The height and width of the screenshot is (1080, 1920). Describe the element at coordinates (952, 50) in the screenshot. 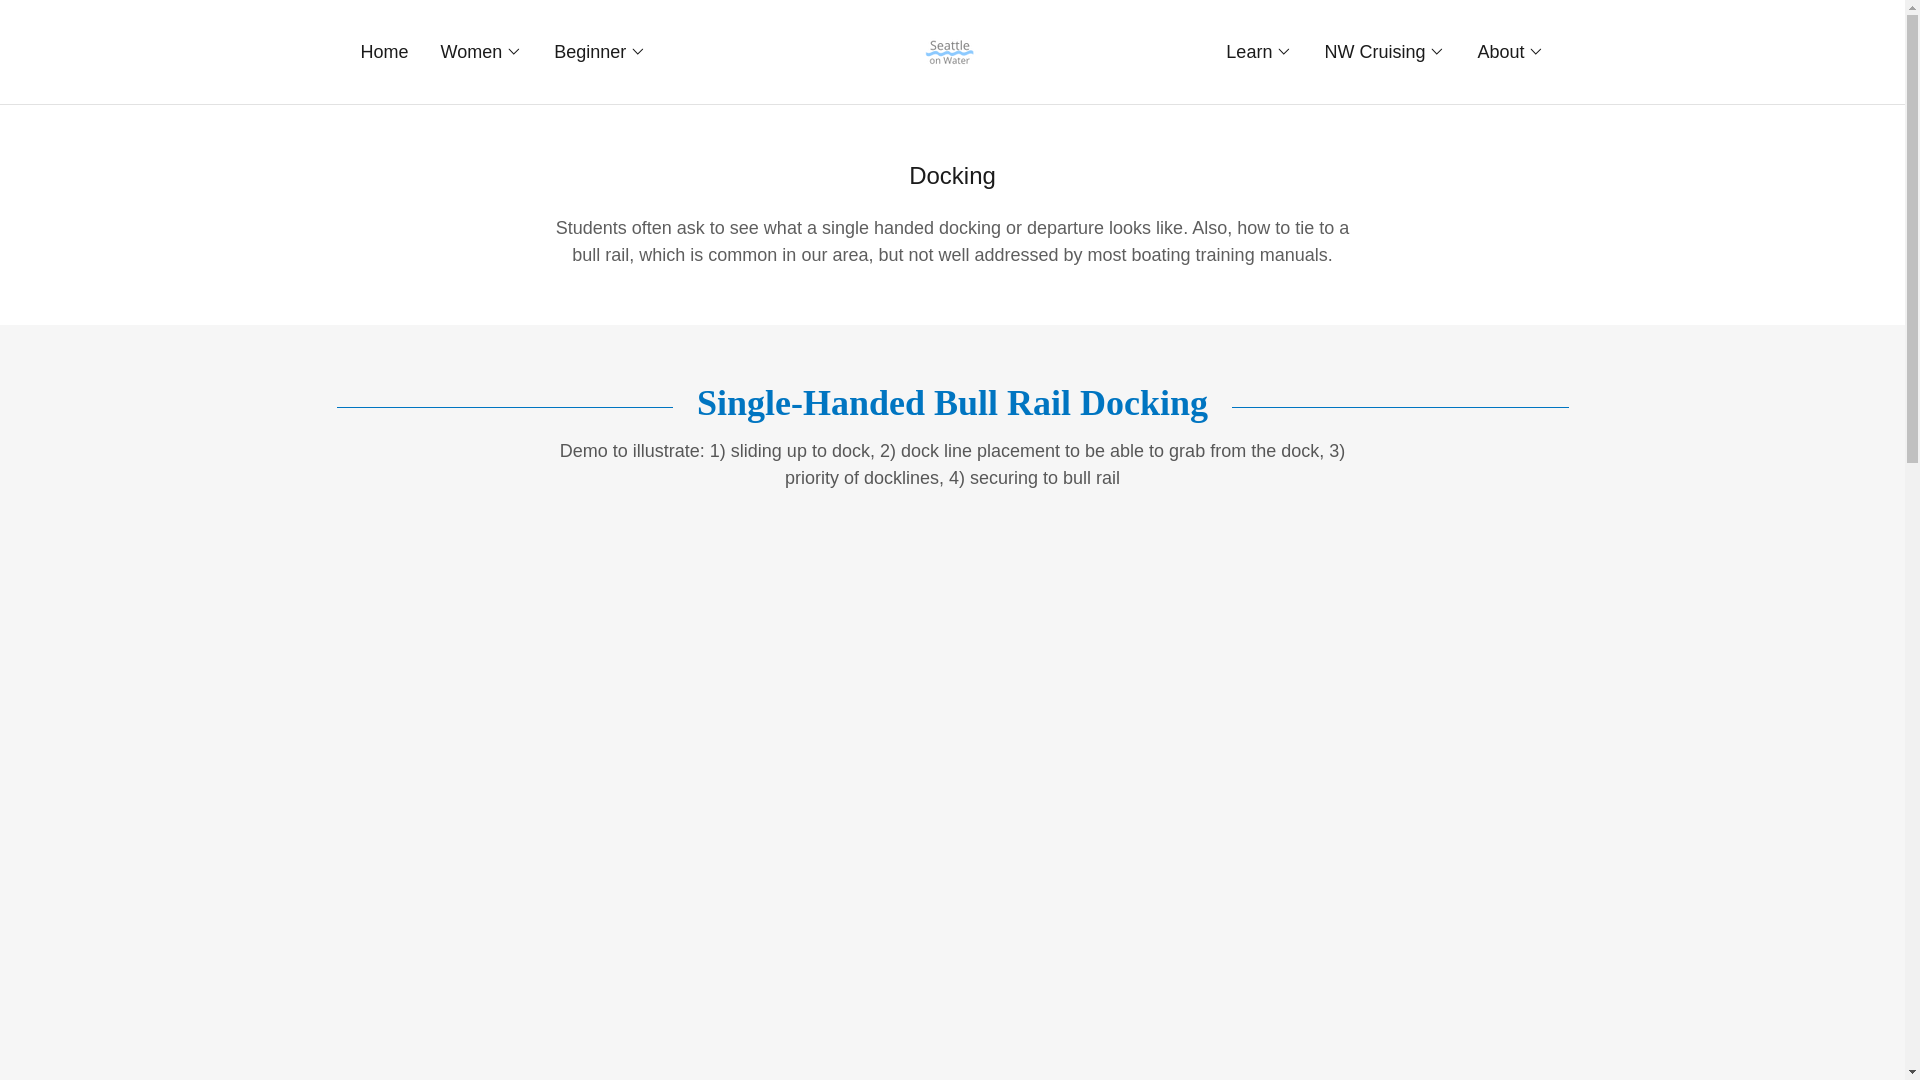

I see `Seattle On The Water` at that location.